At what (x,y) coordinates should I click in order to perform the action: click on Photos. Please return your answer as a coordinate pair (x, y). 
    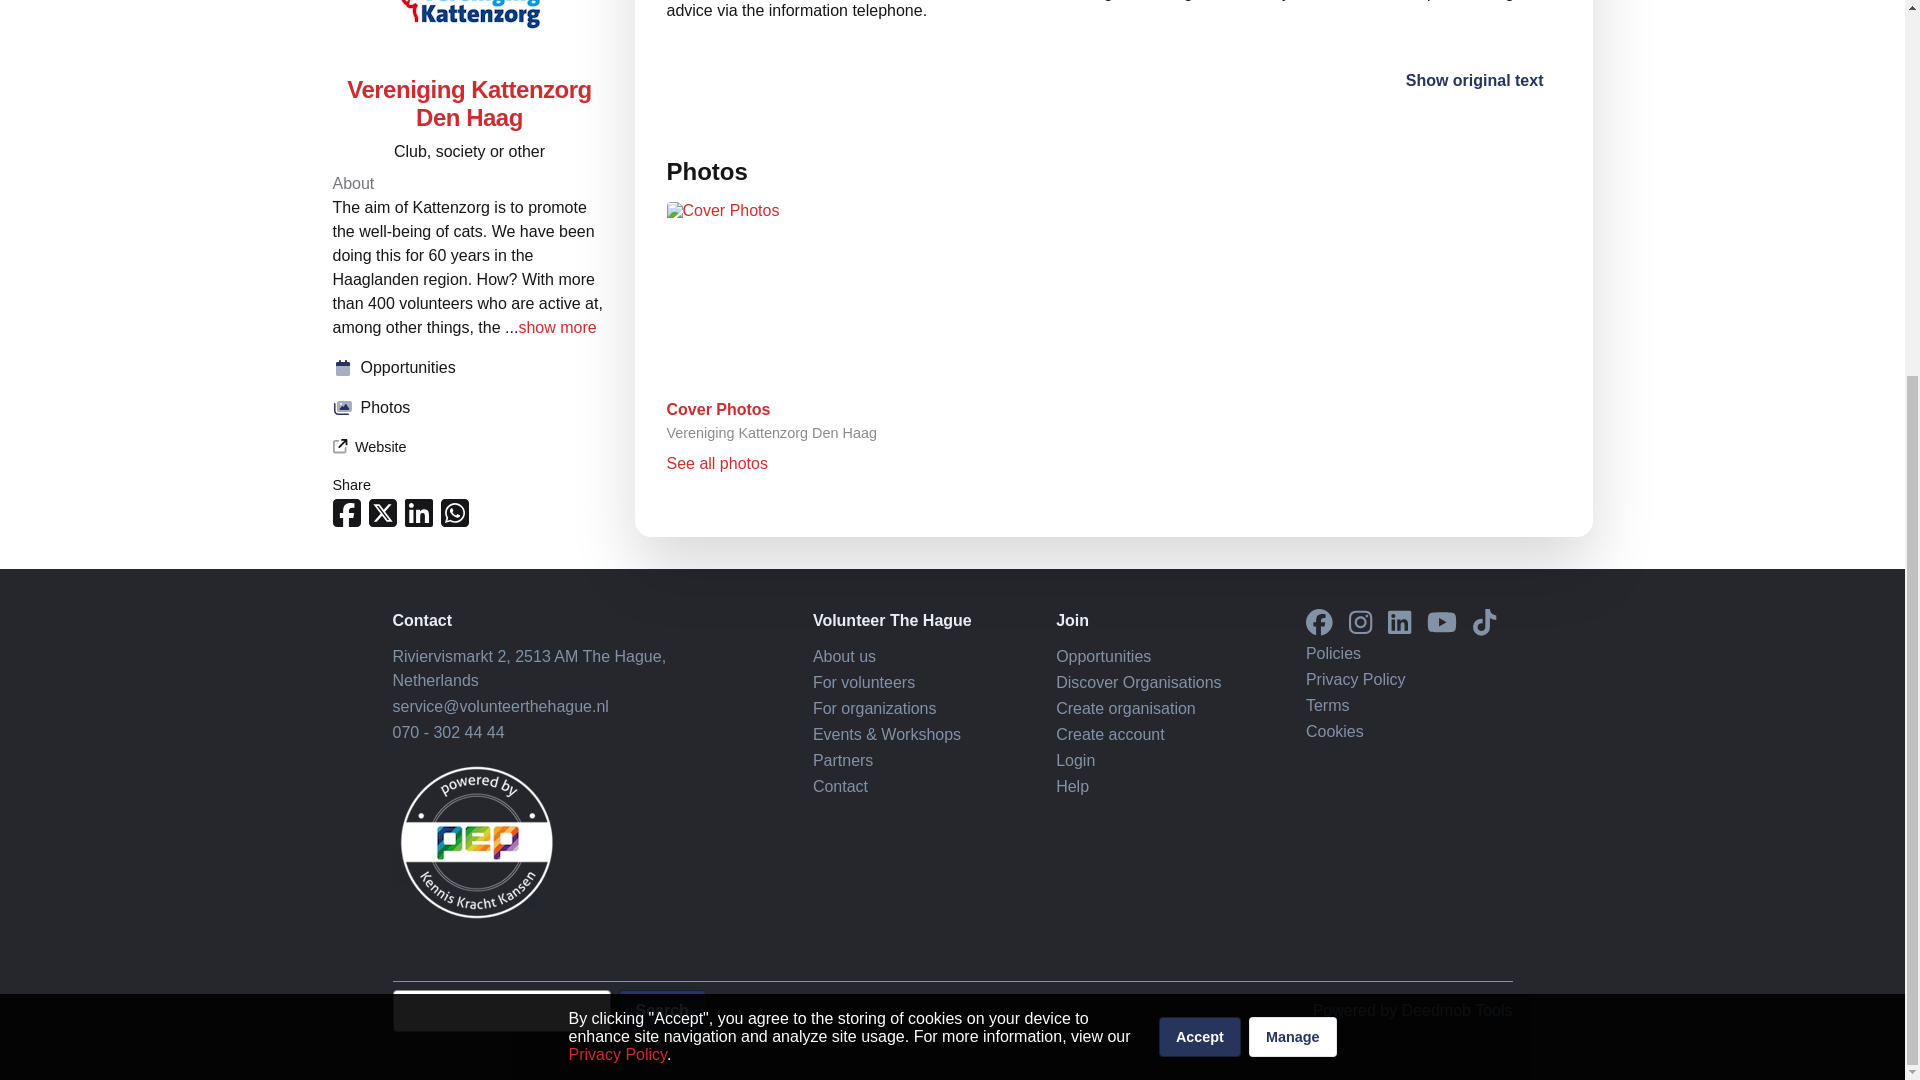
    Looking at the image, I should click on (469, 24).